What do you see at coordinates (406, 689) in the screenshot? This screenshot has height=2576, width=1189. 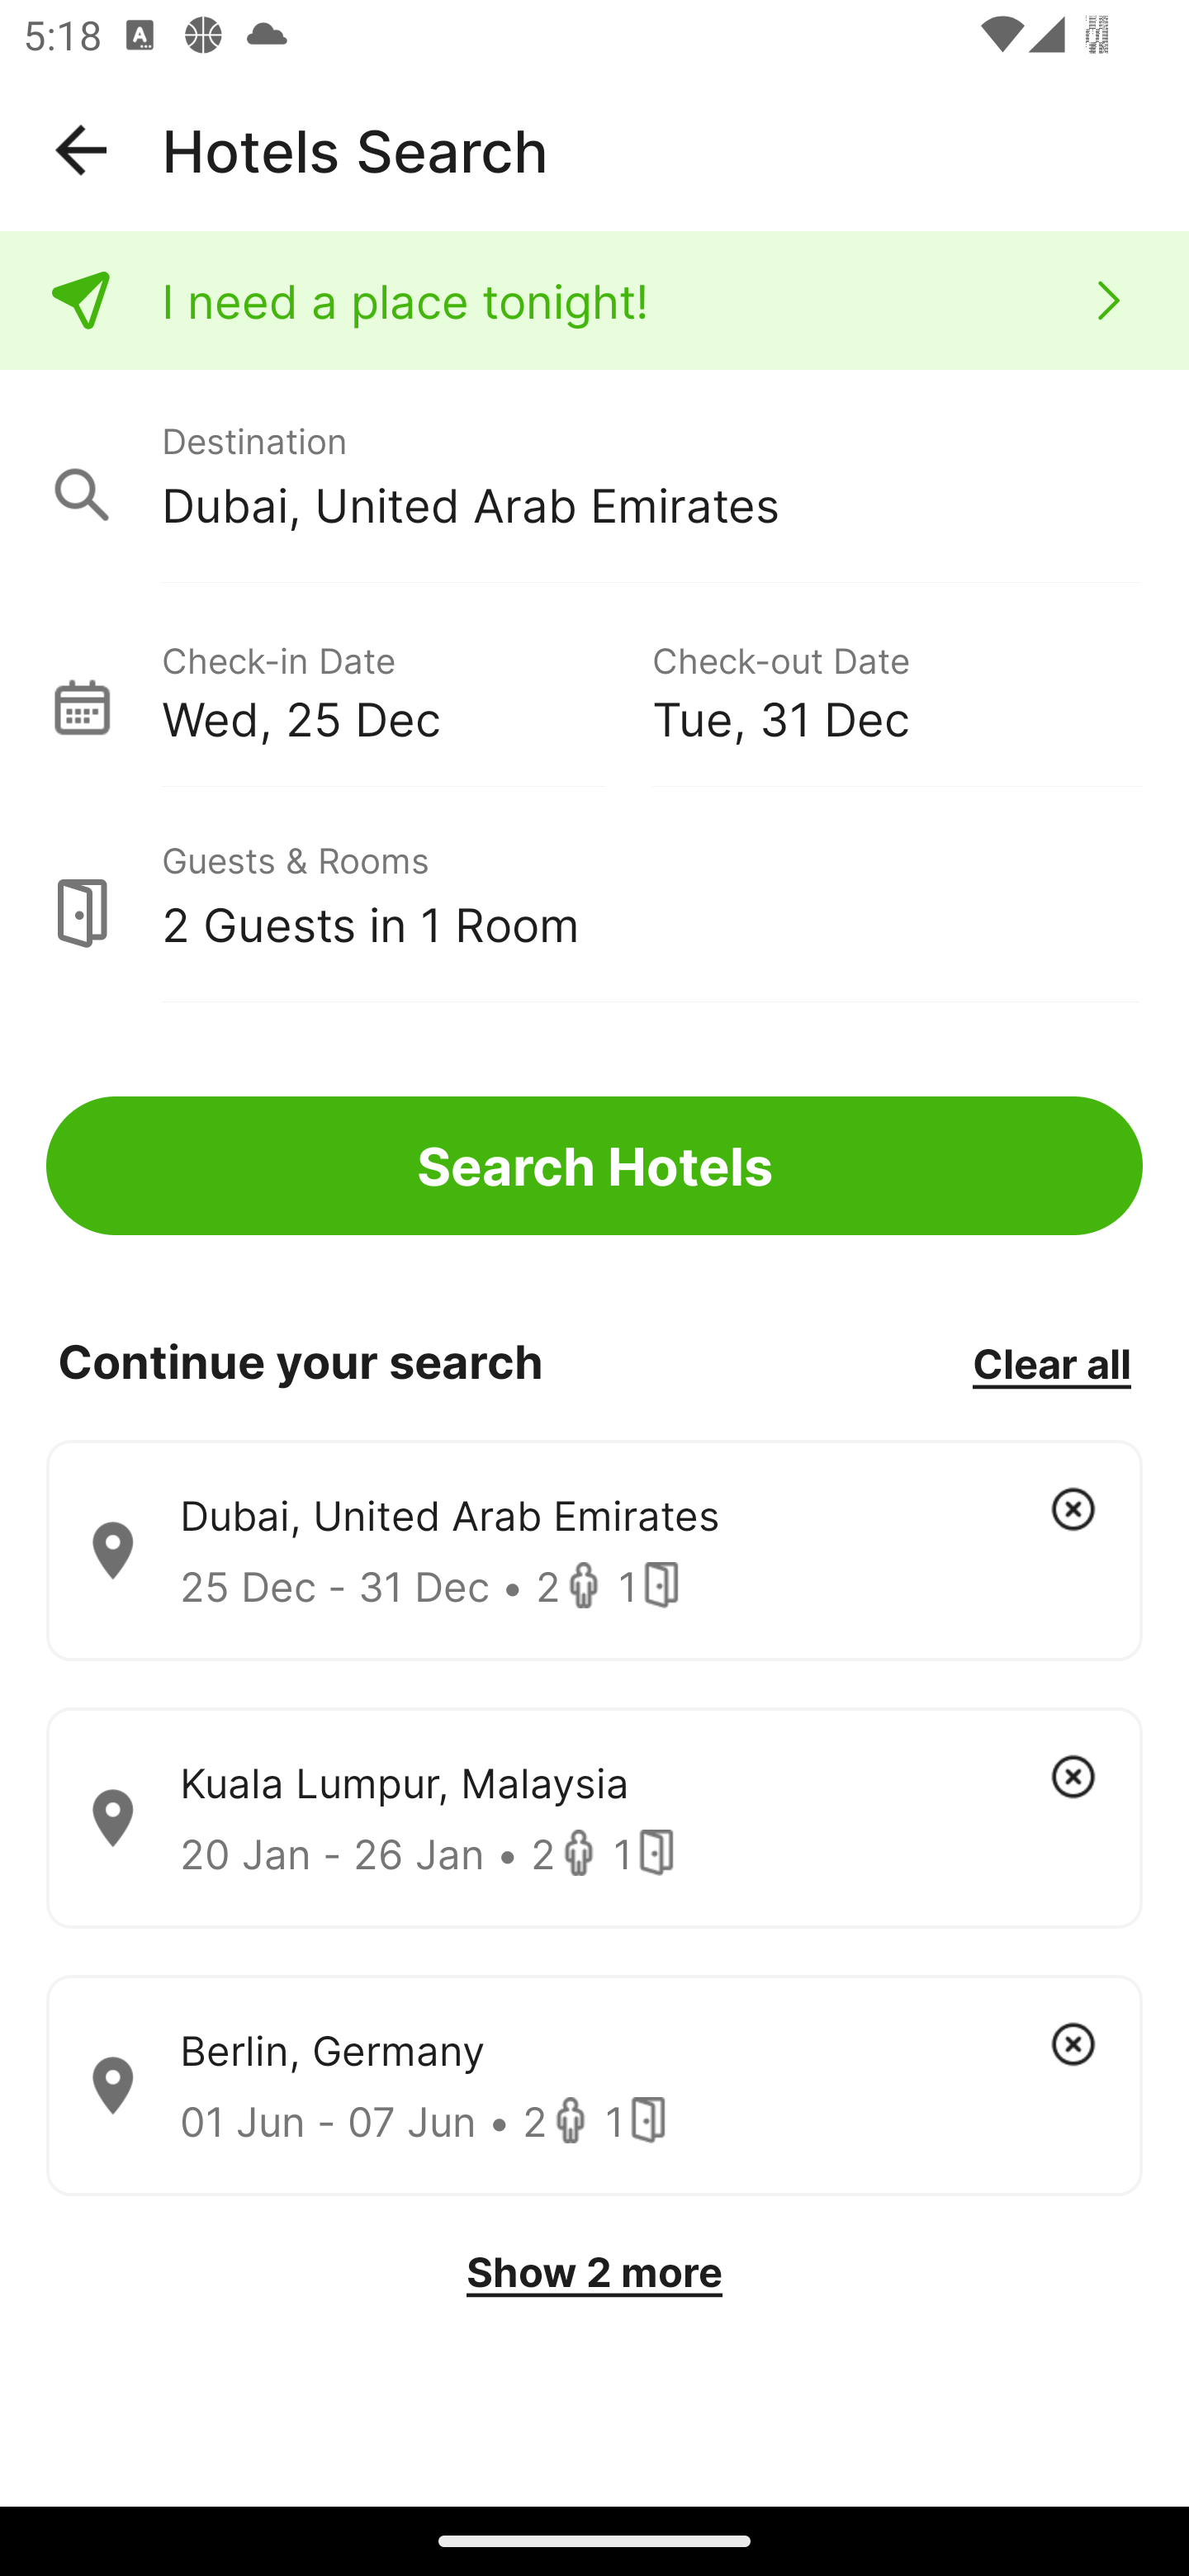 I see `Check-in Date Wed, 25 Dec` at bounding box center [406, 689].